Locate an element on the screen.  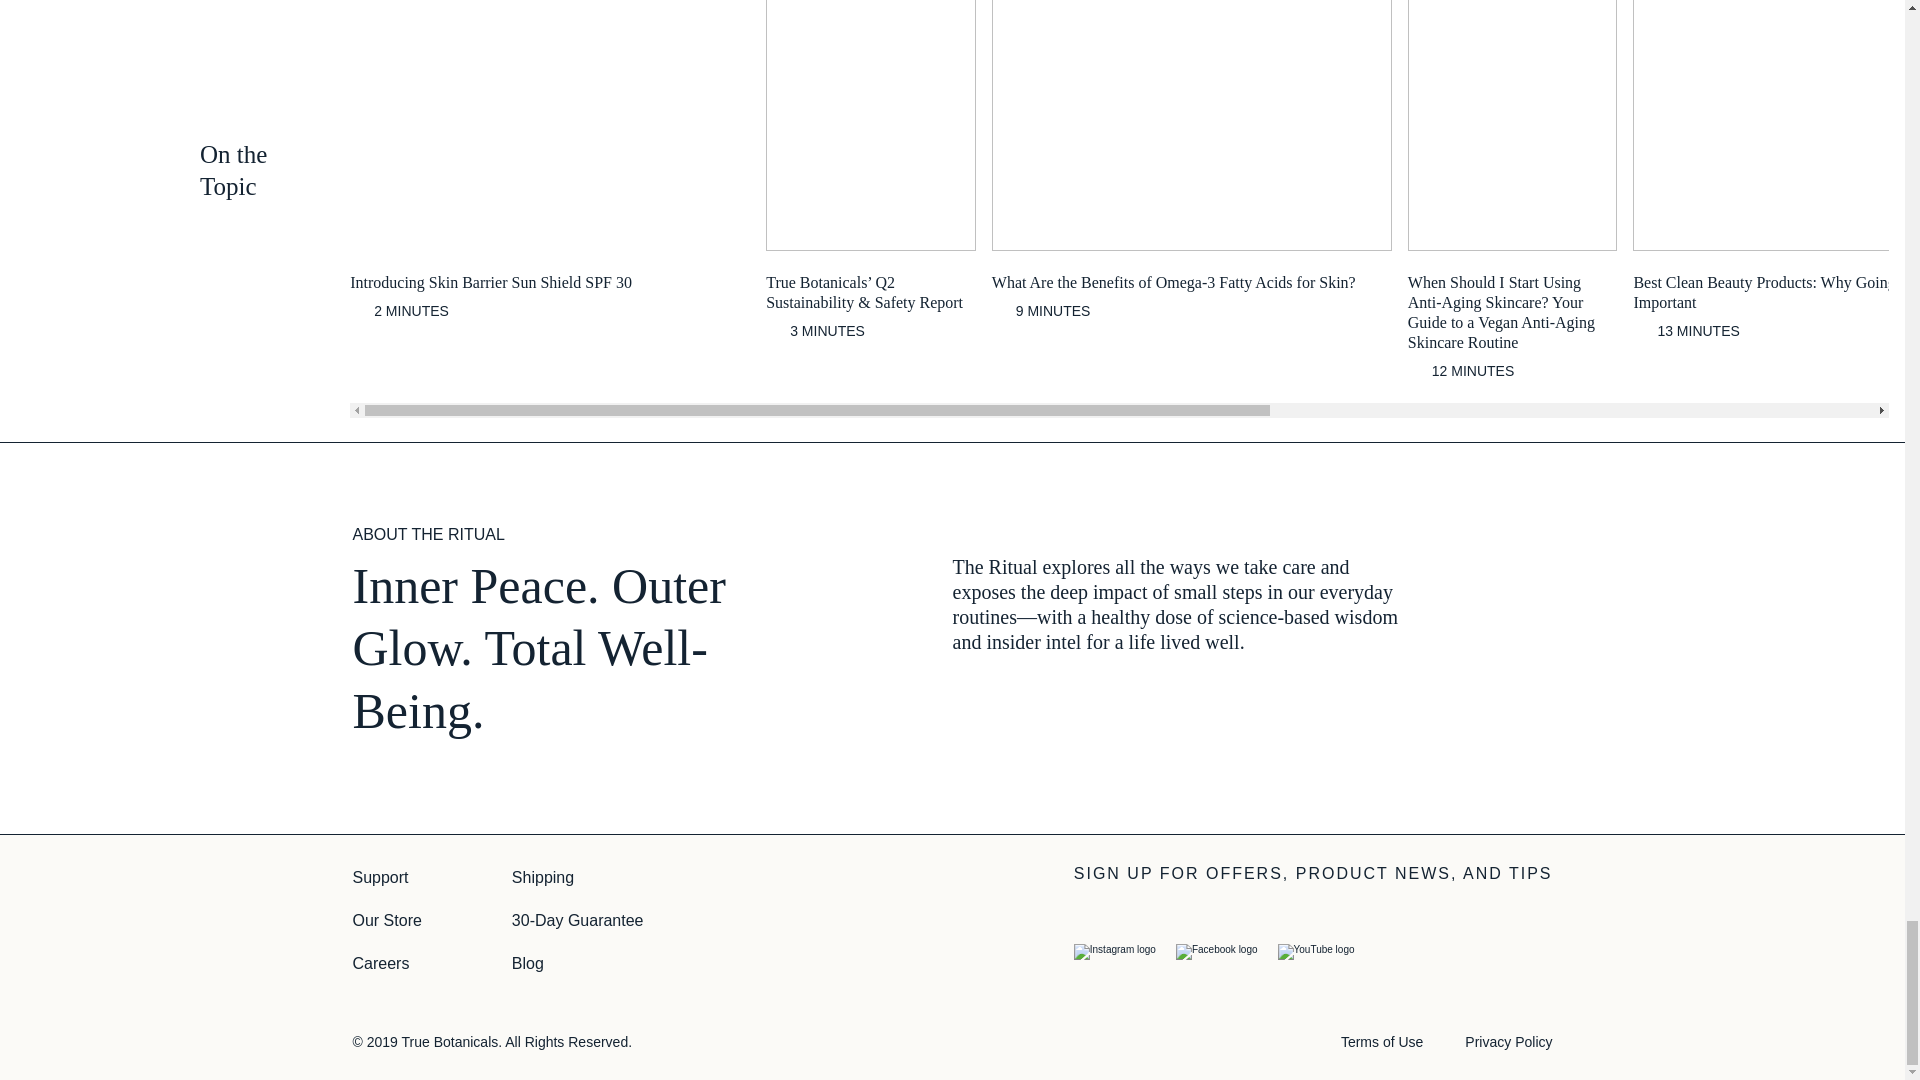
Our store is located at coordinates (386, 922).